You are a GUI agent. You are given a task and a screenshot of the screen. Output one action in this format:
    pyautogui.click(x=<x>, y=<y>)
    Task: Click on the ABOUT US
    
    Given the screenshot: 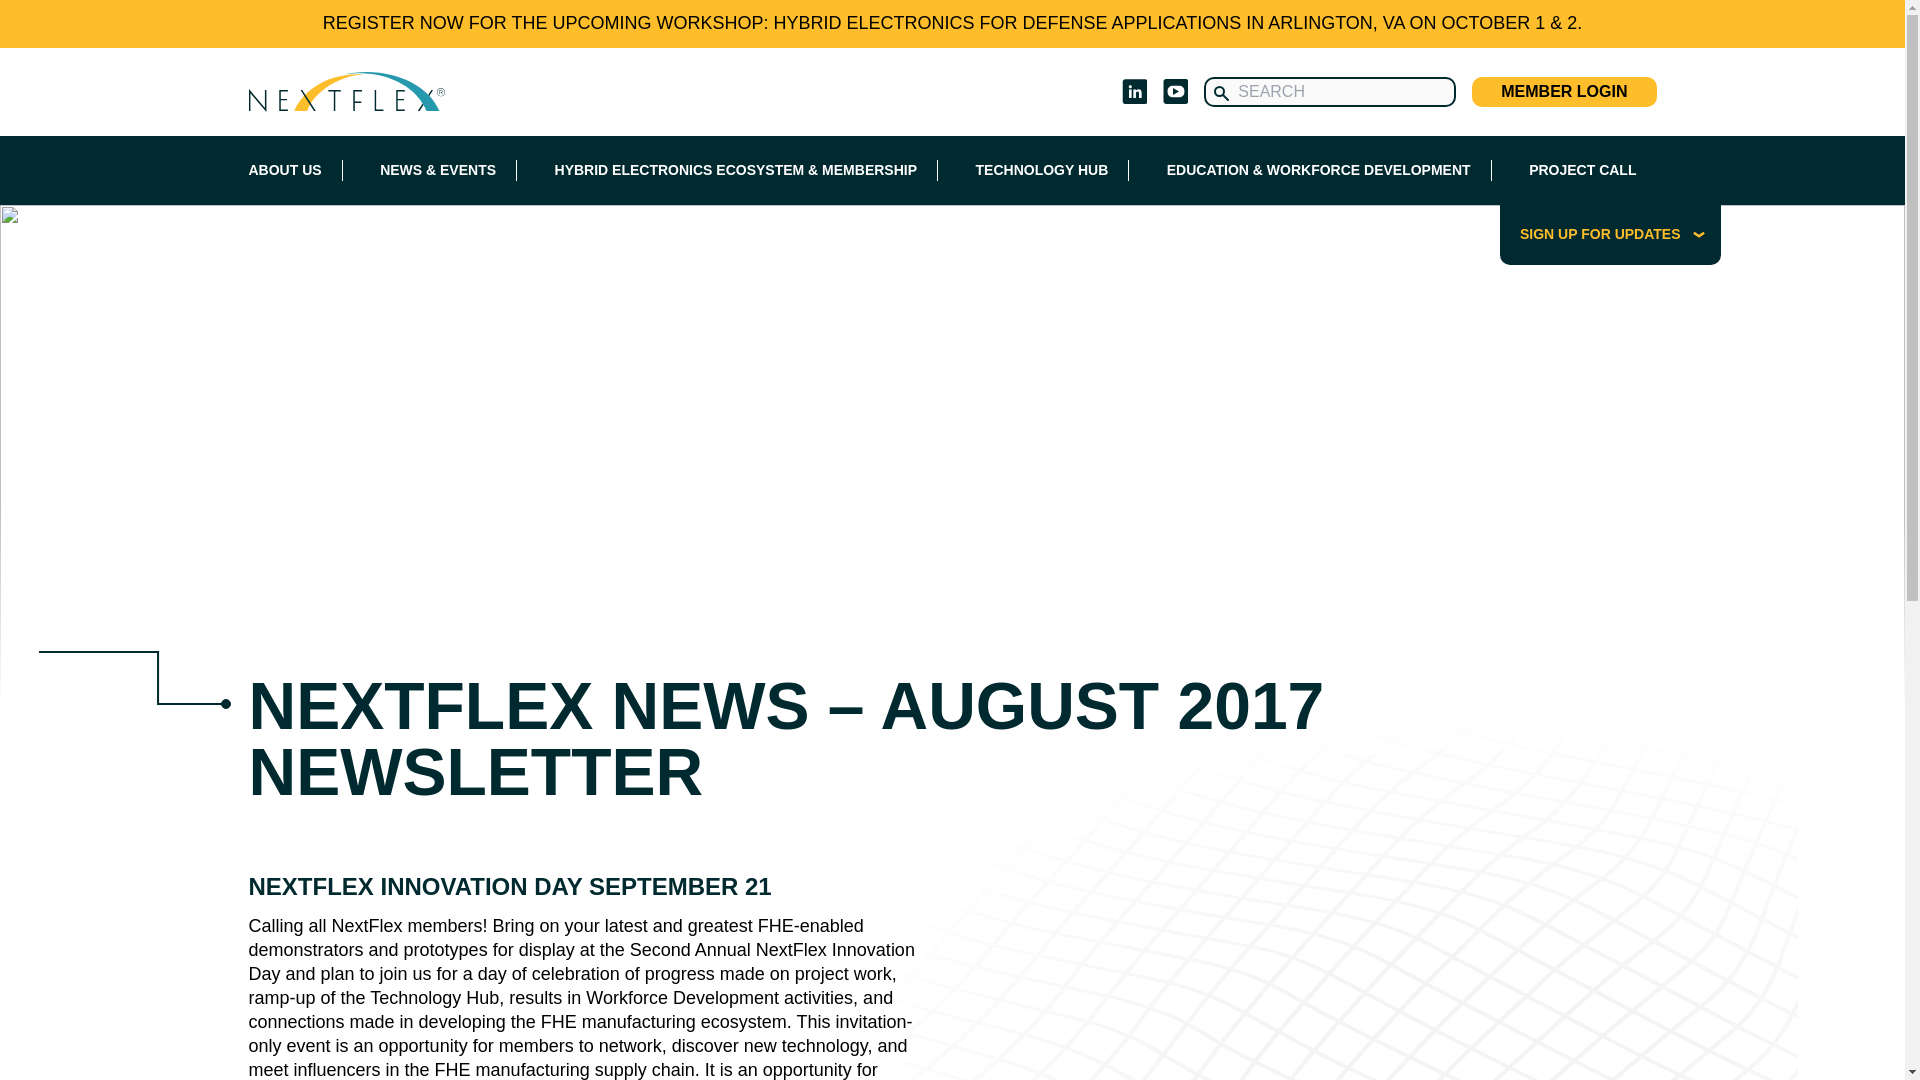 What is the action you would take?
    pyautogui.click(x=284, y=170)
    